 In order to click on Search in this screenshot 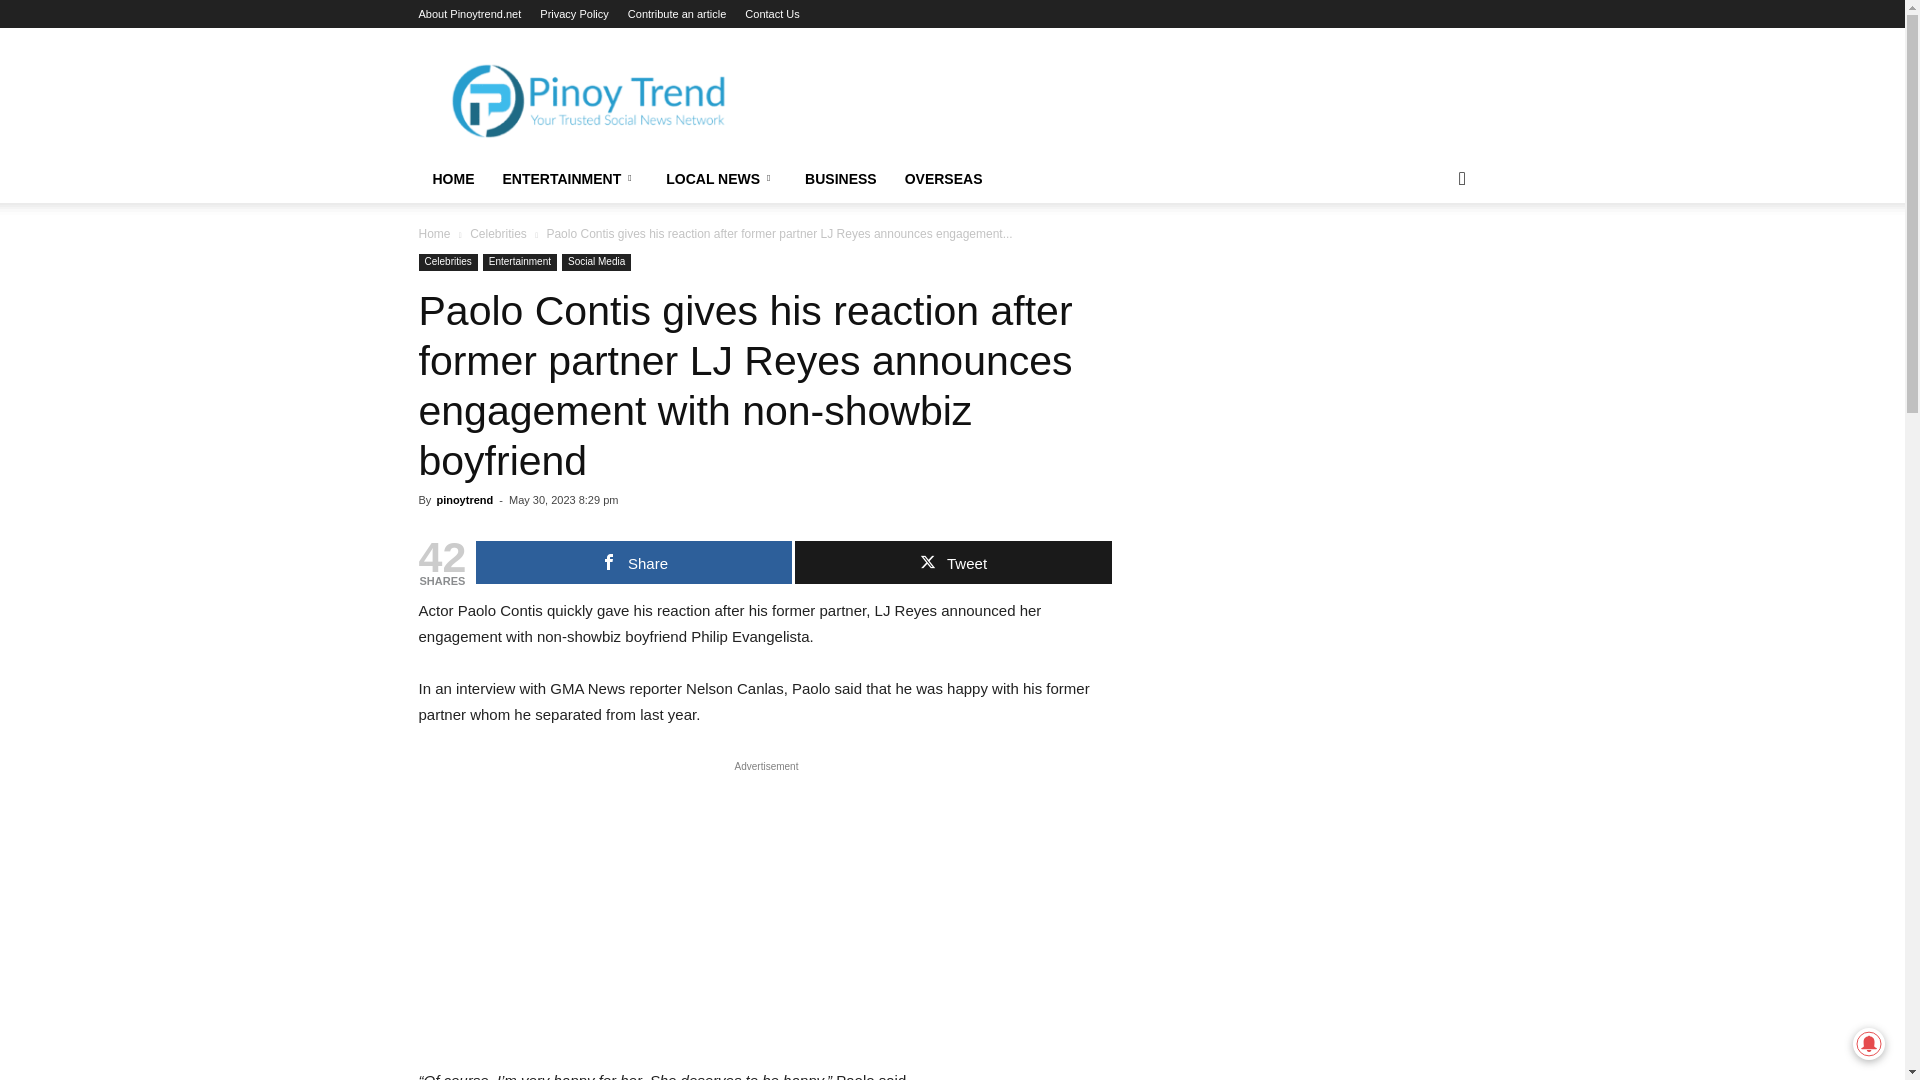, I will do `click(1430, 259)`.